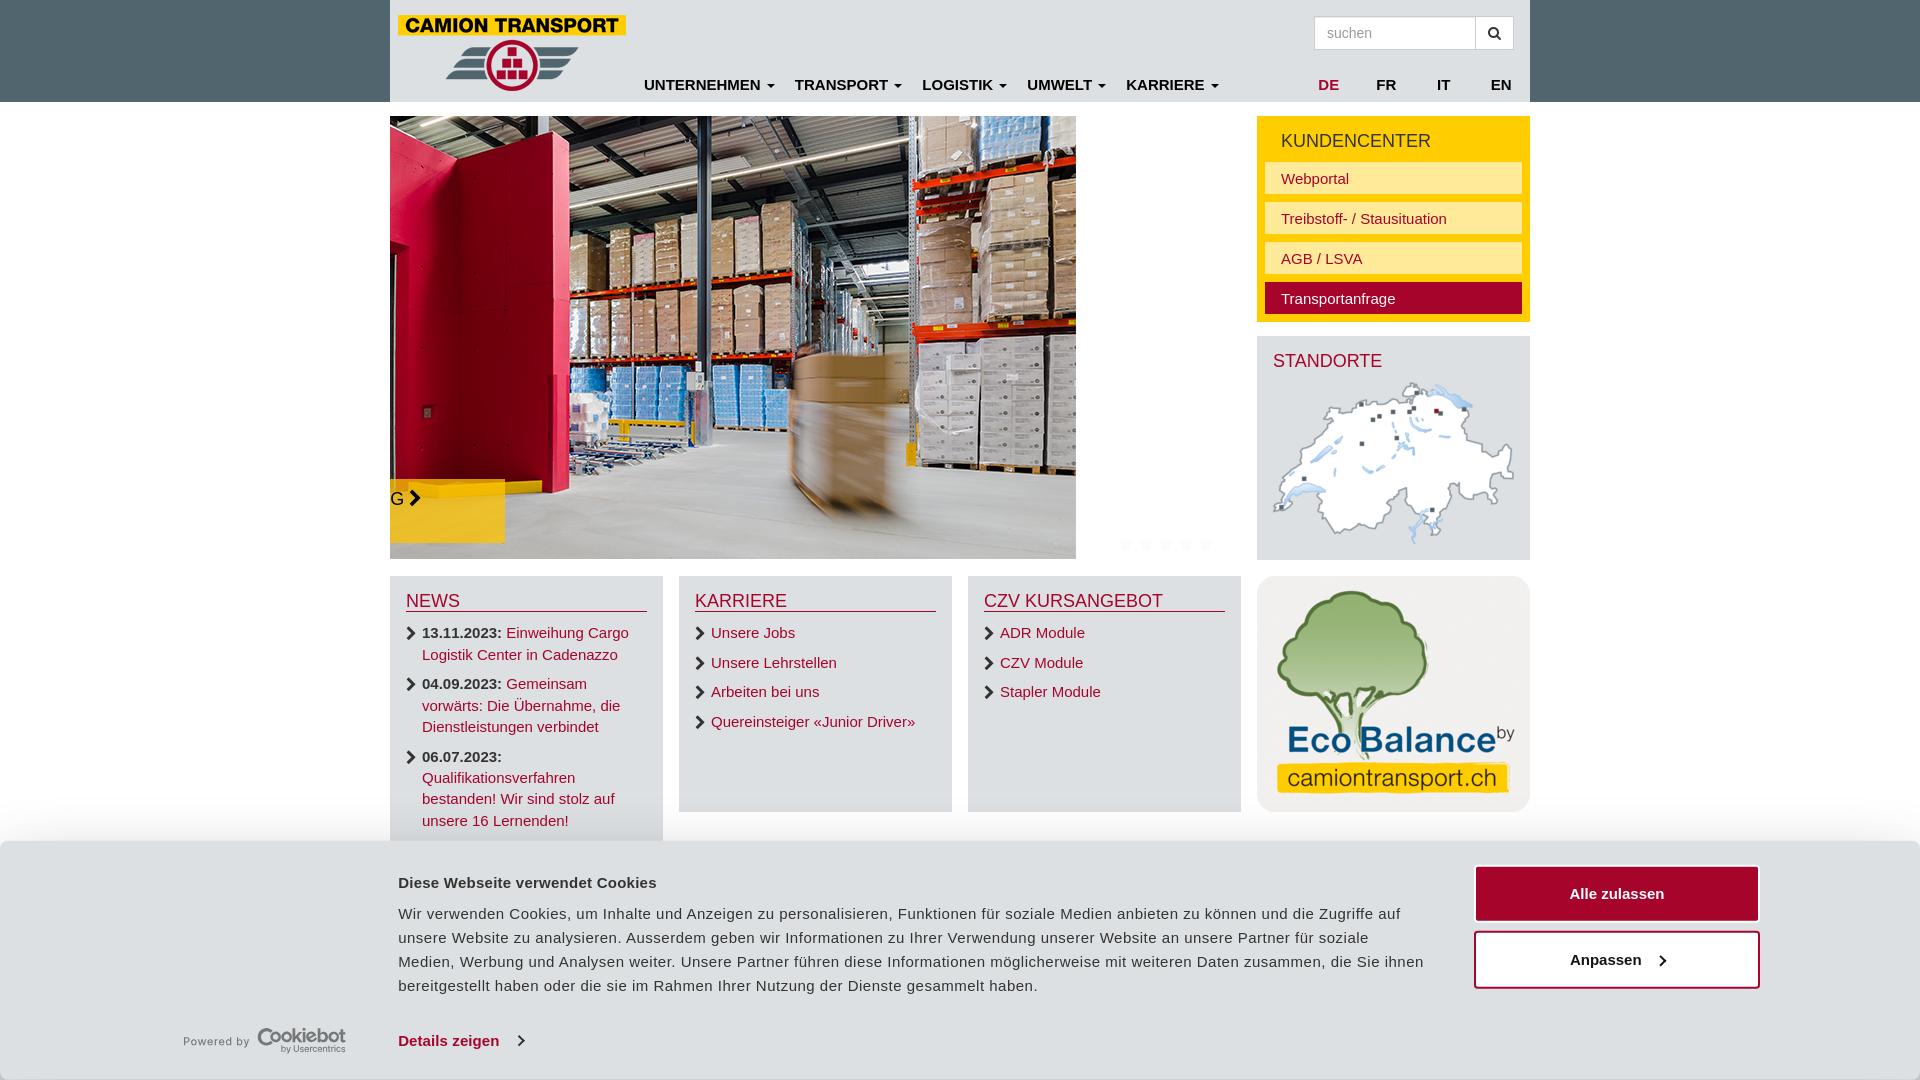 Image resolution: width=1920 pixels, height=1080 pixels. I want to click on FR, so click(1387, 85).